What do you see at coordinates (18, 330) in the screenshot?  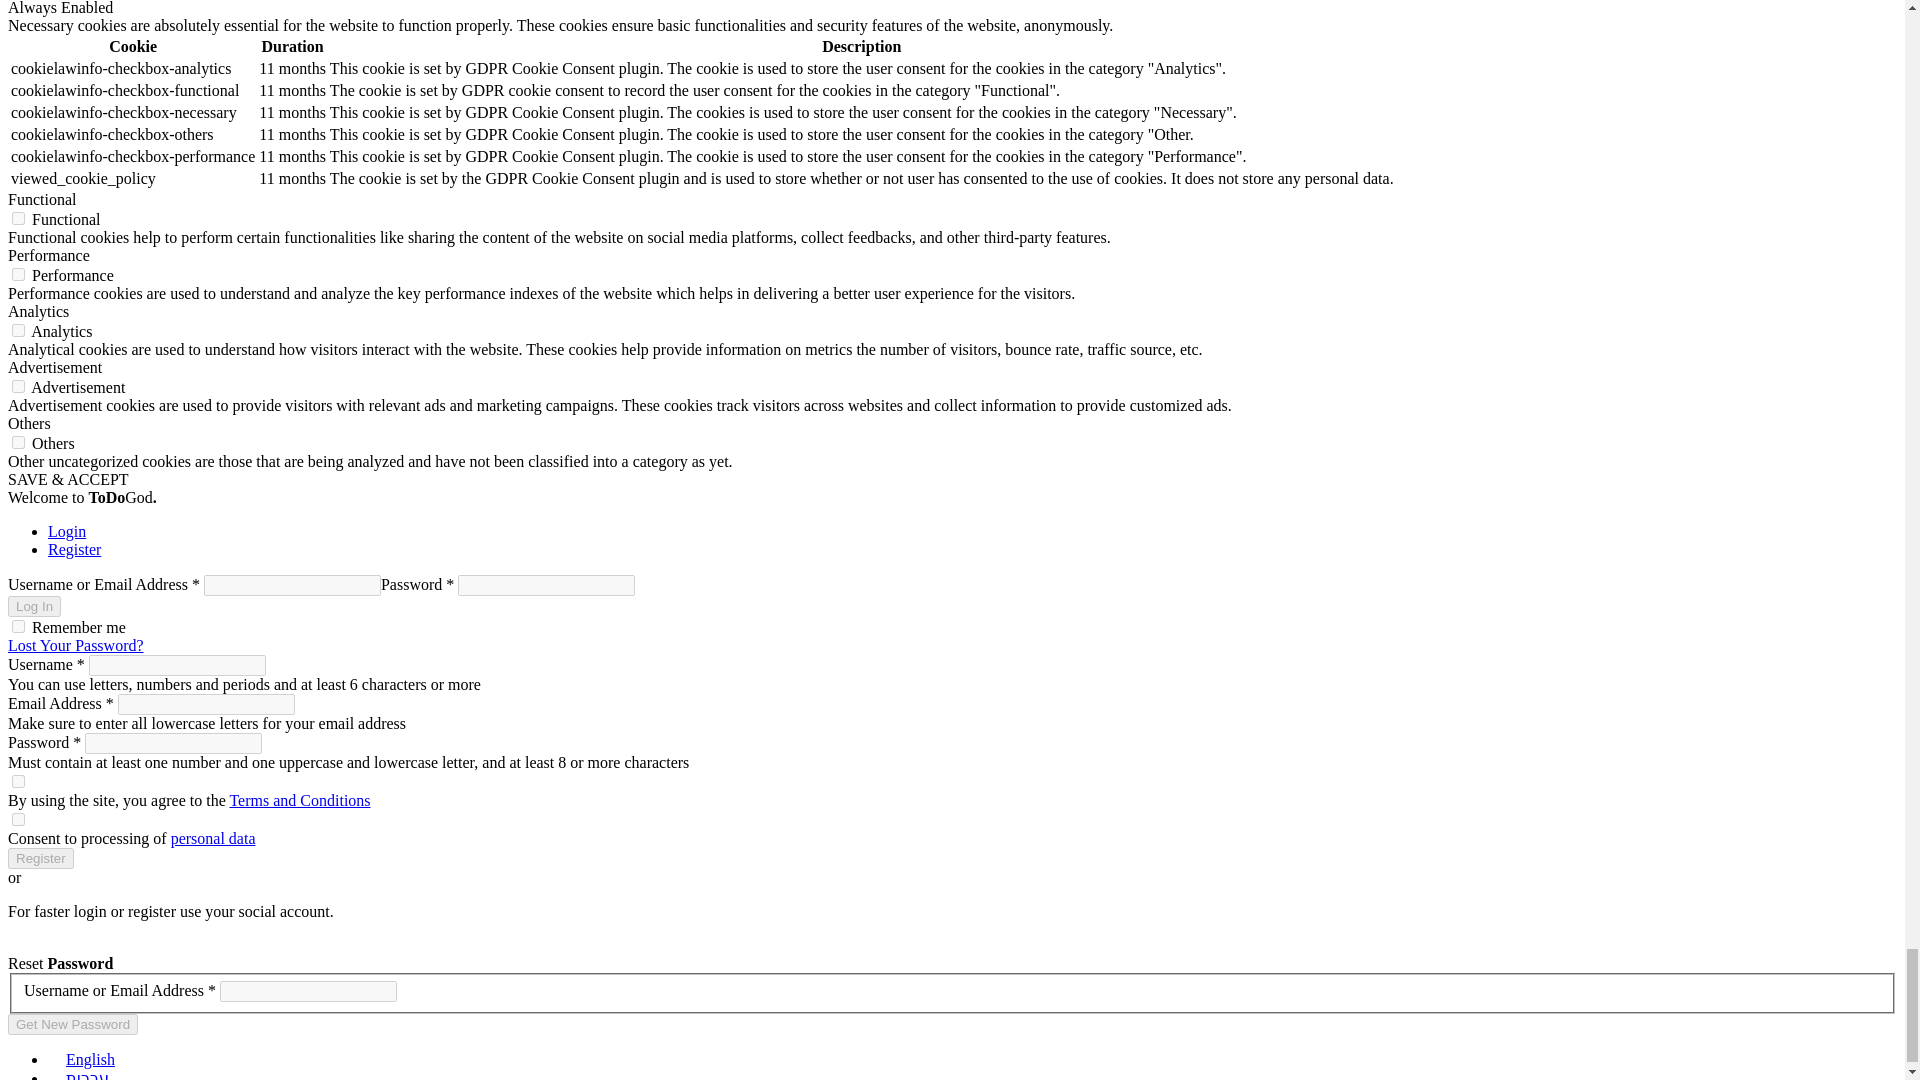 I see `on` at bounding box center [18, 330].